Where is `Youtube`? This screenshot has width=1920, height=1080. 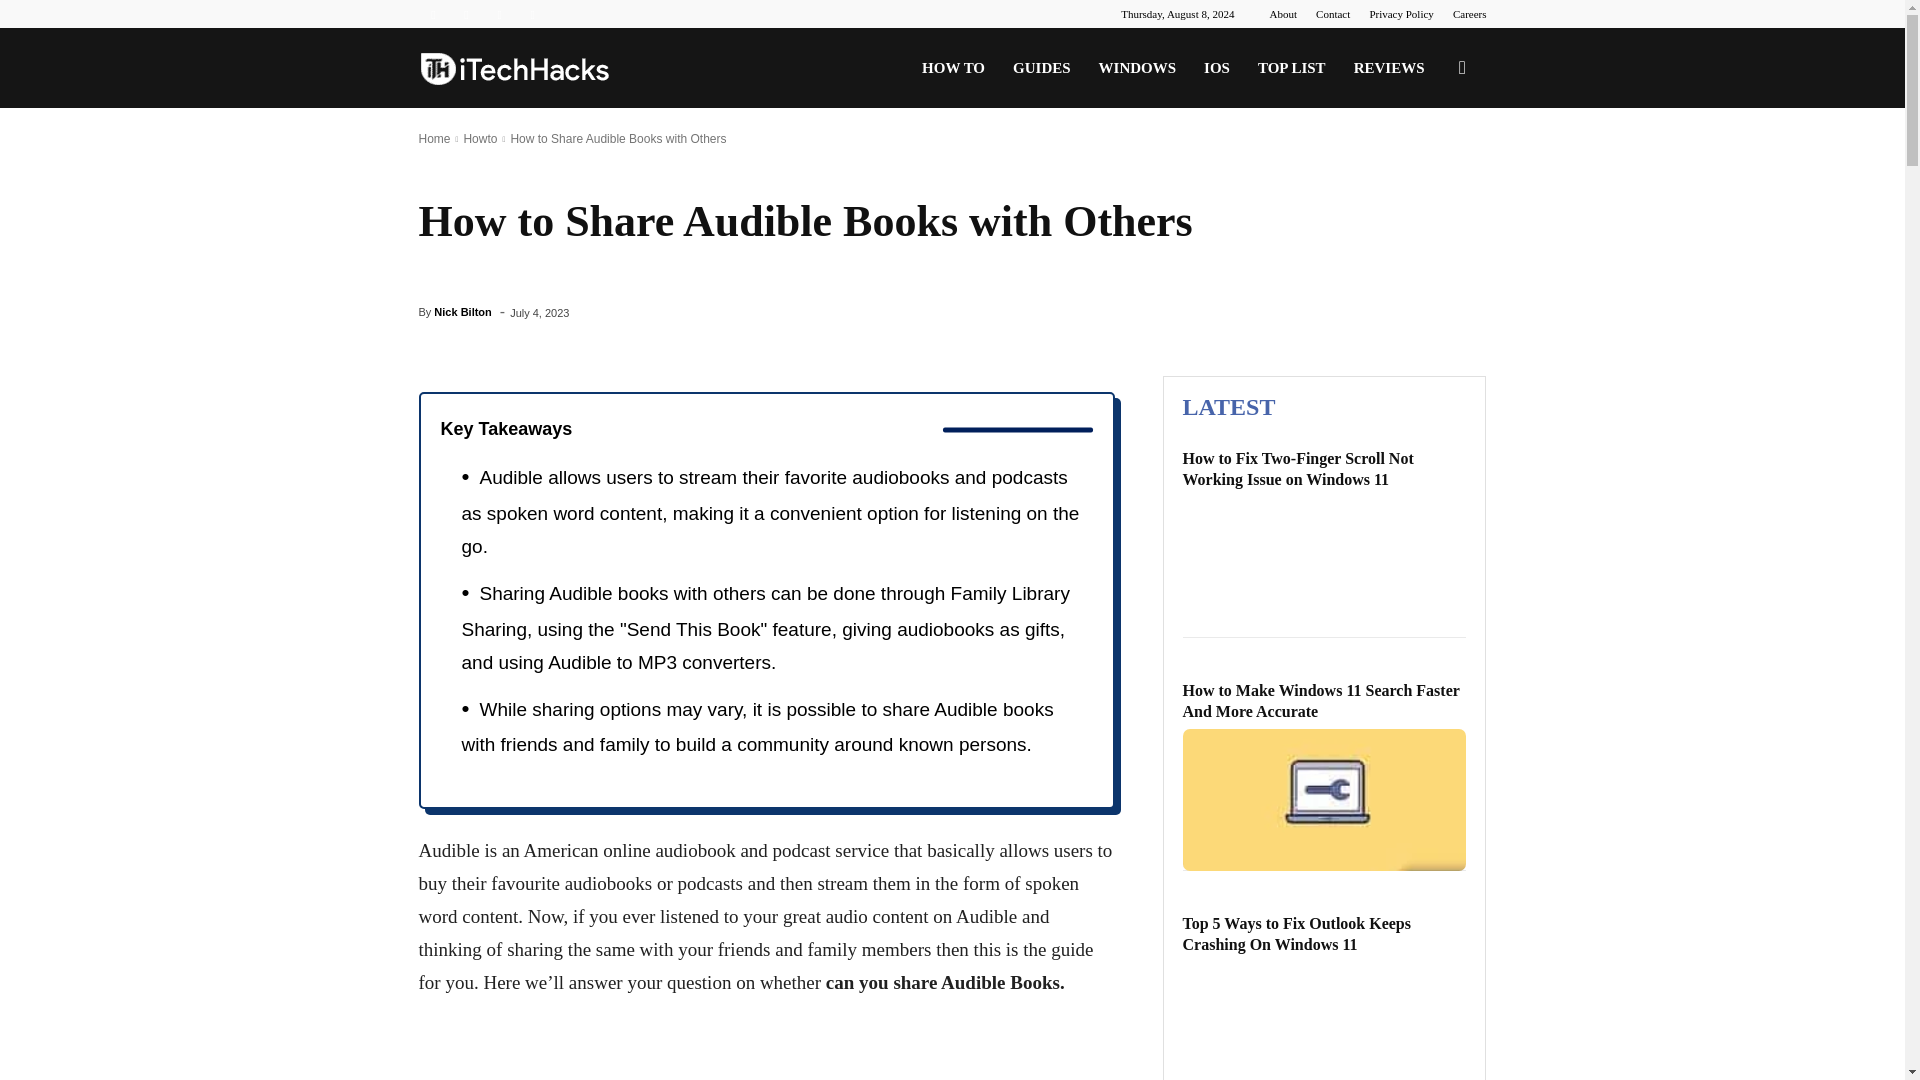 Youtube is located at coordinates (532, 14).